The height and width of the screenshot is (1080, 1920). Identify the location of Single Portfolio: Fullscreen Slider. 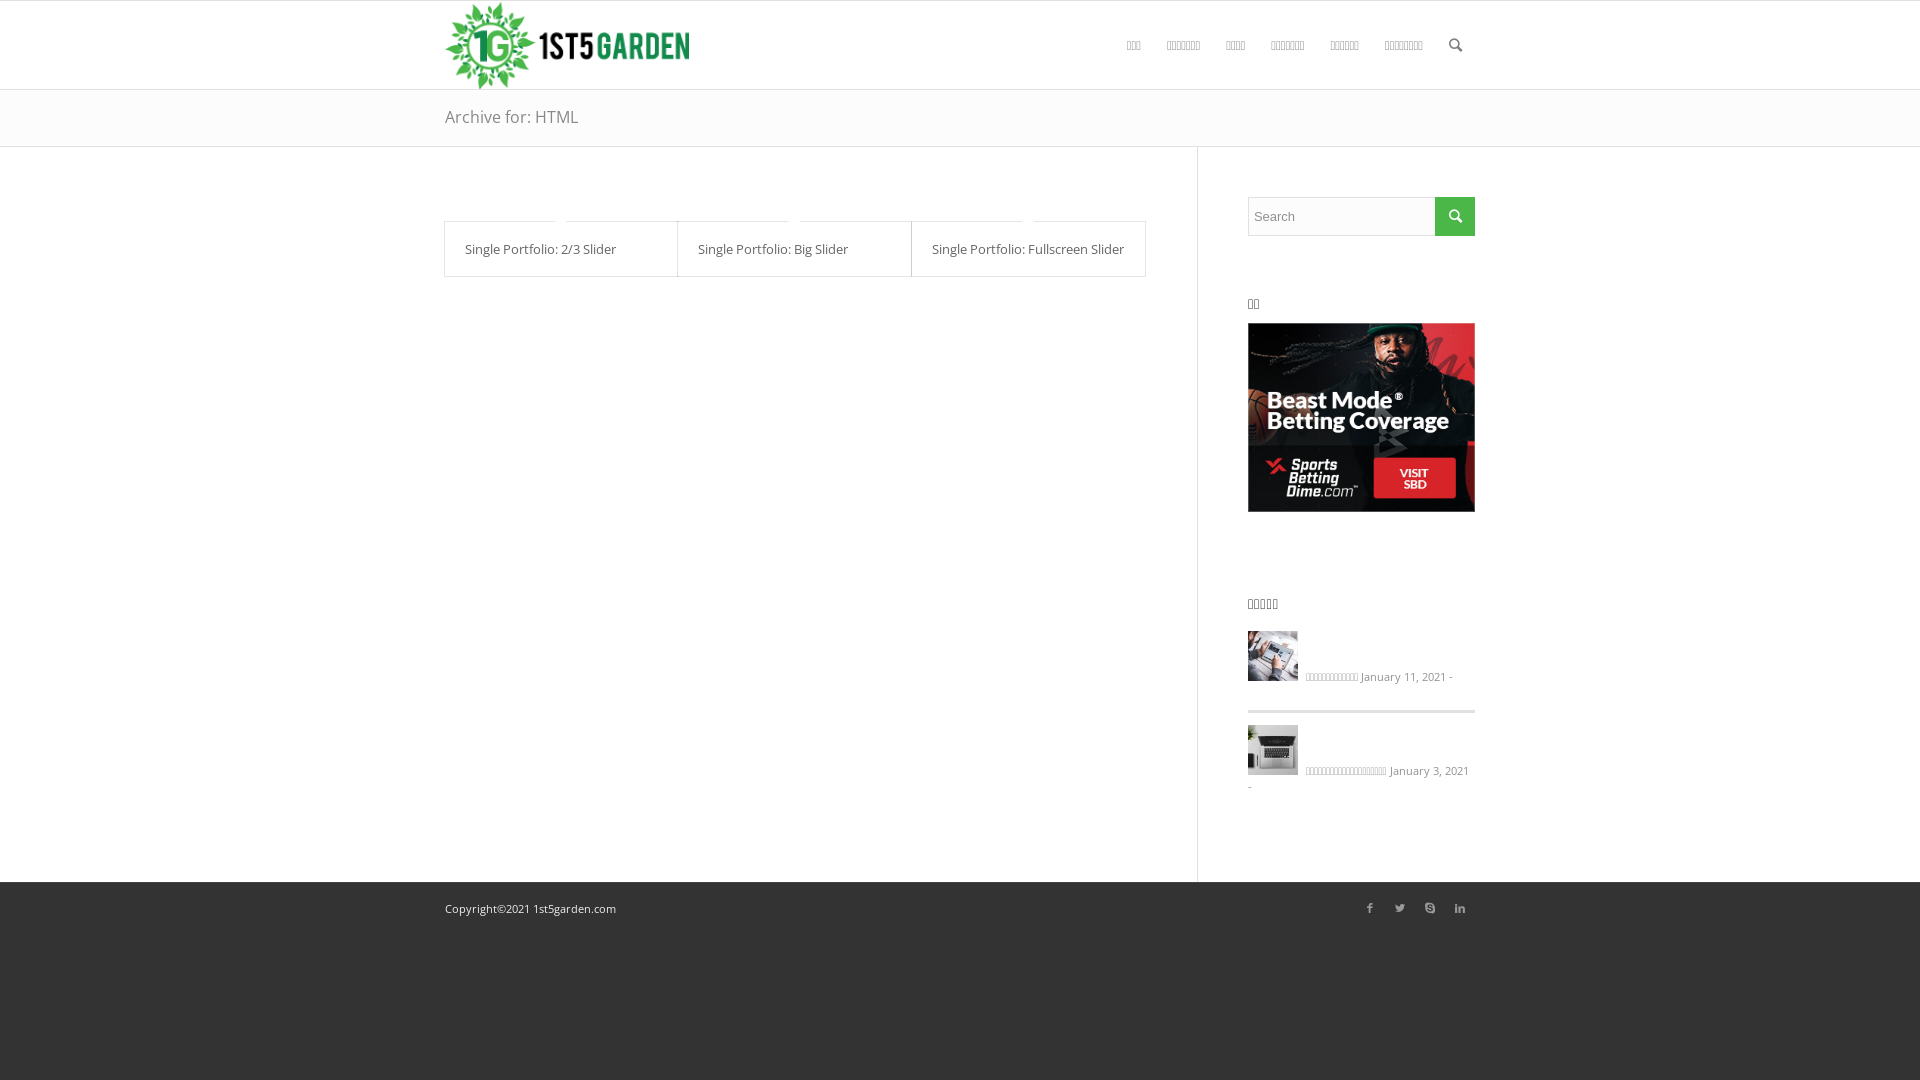
(1028, 249).